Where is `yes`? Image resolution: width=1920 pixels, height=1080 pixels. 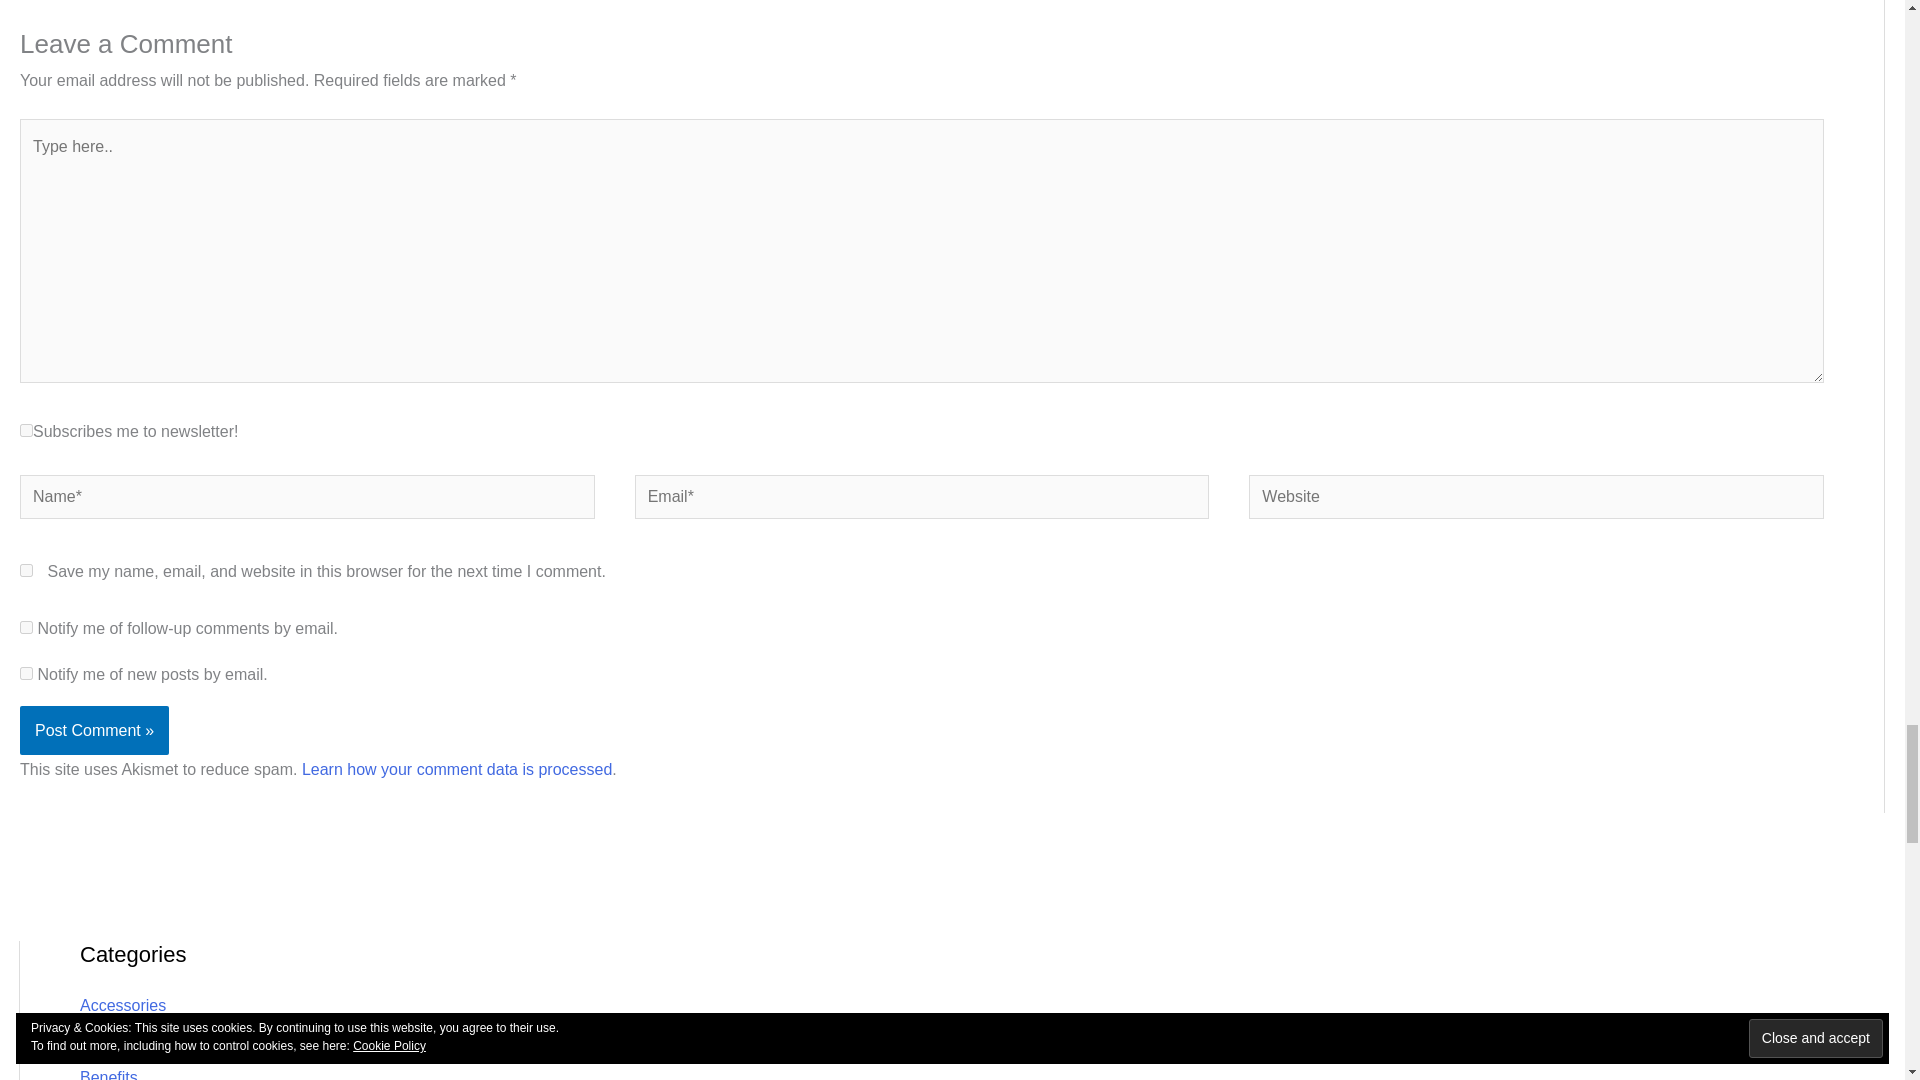
yes is located at coordinates (26, 570).